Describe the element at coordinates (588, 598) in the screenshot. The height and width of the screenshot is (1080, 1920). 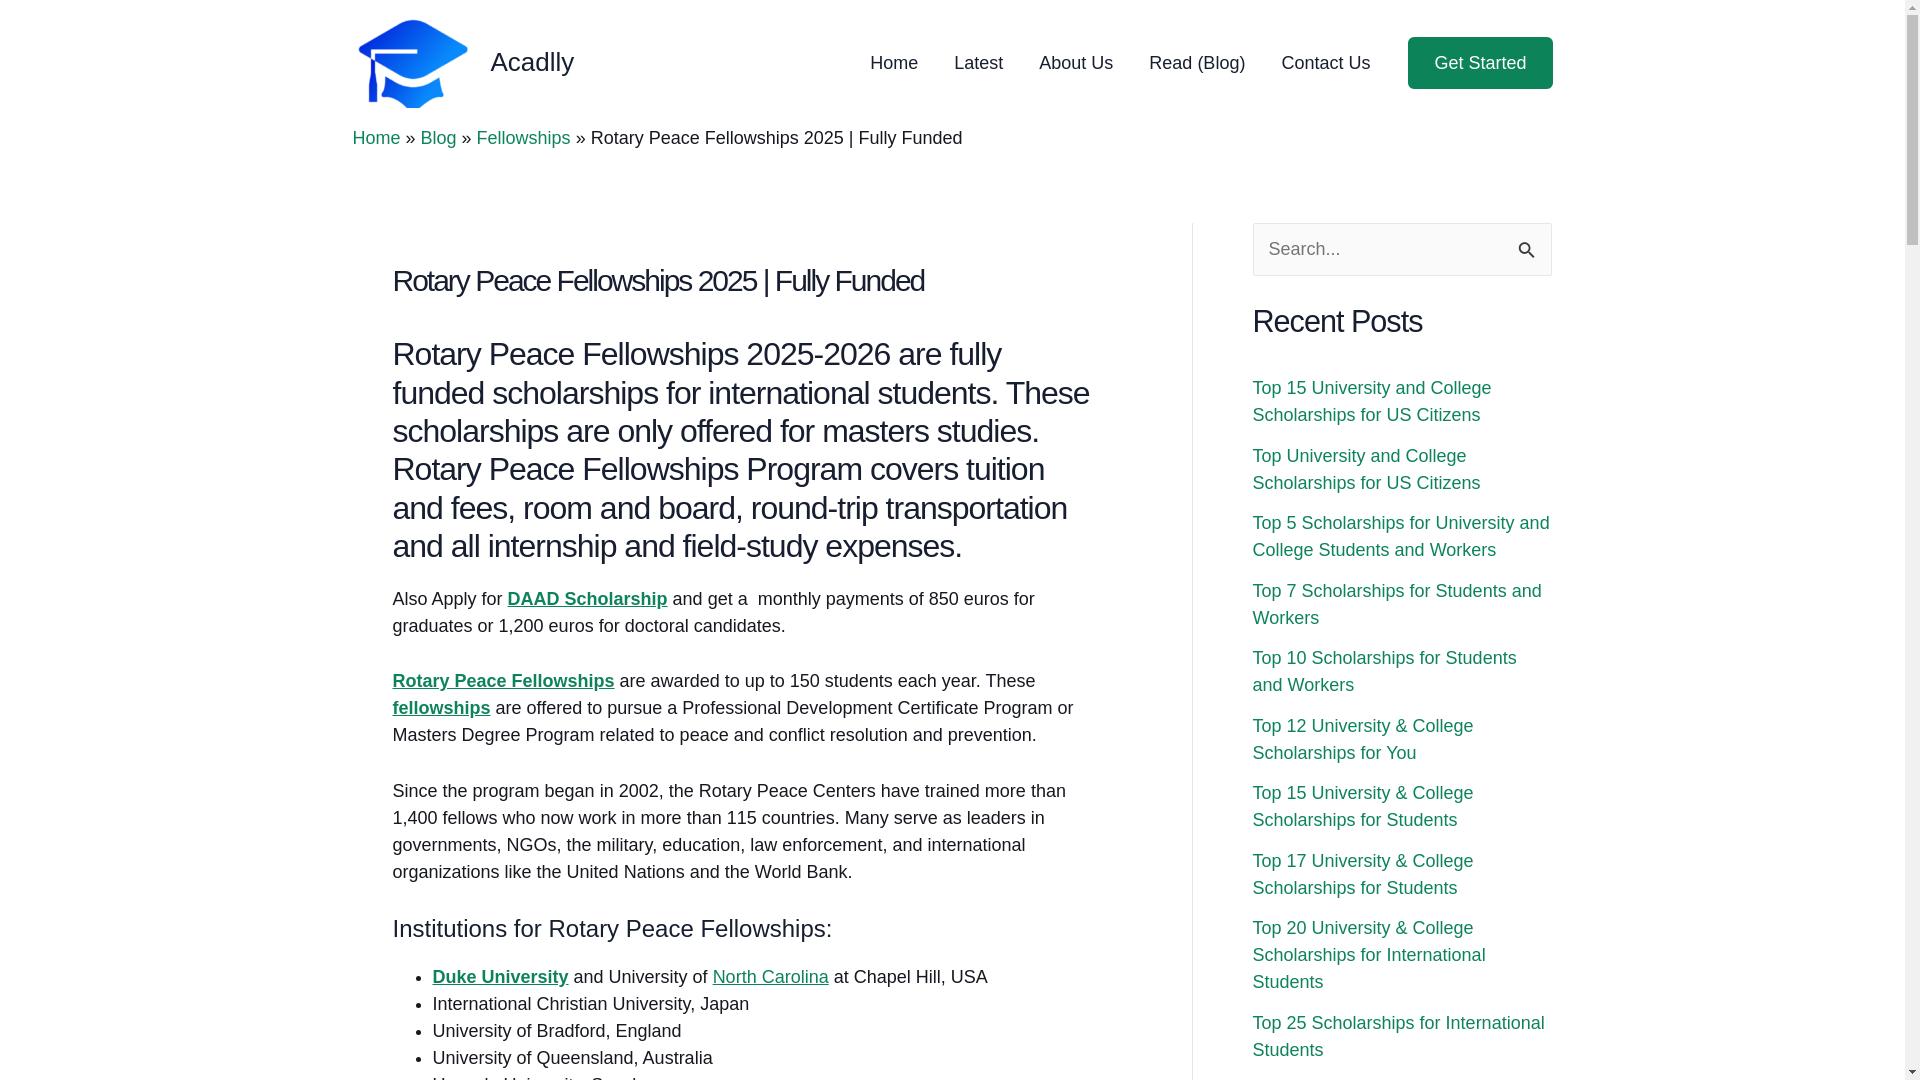
I see `DAAD Scholarship` at that location.